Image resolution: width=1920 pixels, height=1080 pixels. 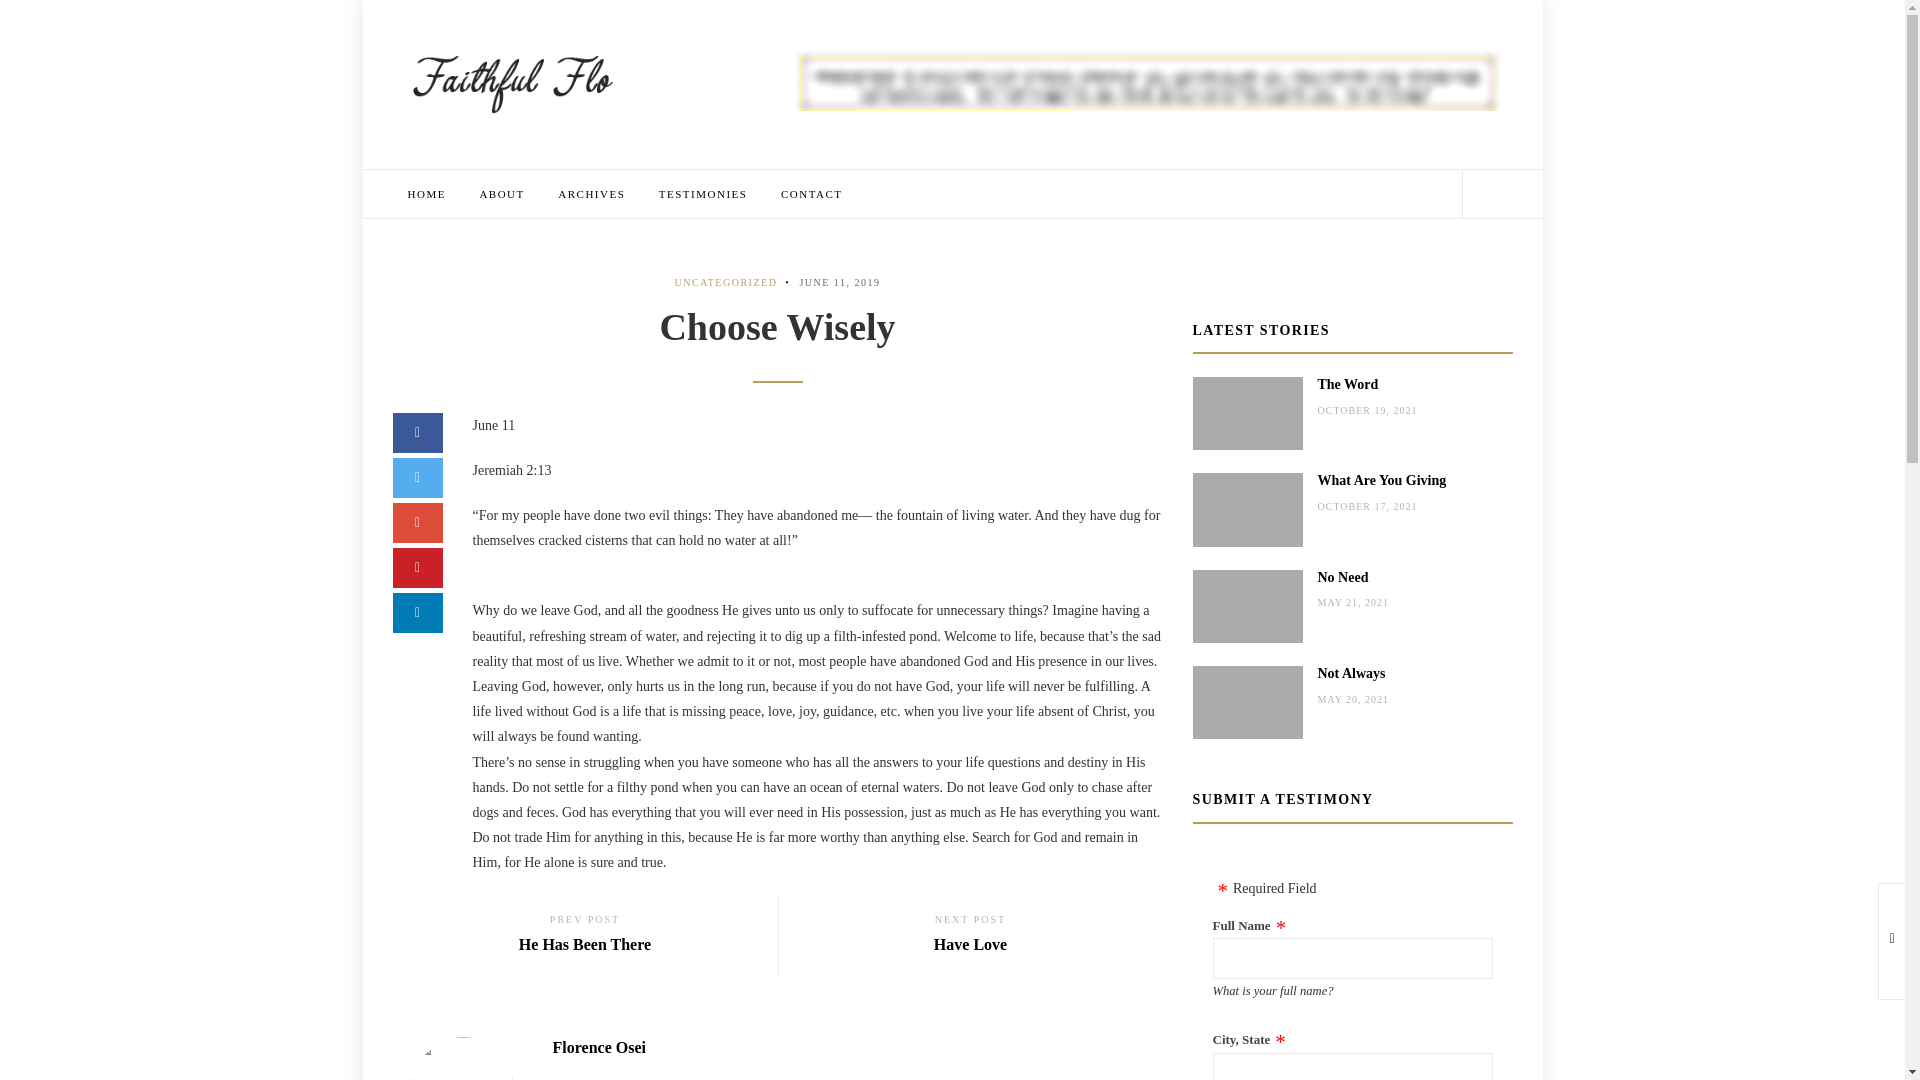 What do you see at coordinates (838, 282) in the screenshot?
I see `Florence Osei` at bounding box center [838, 282].